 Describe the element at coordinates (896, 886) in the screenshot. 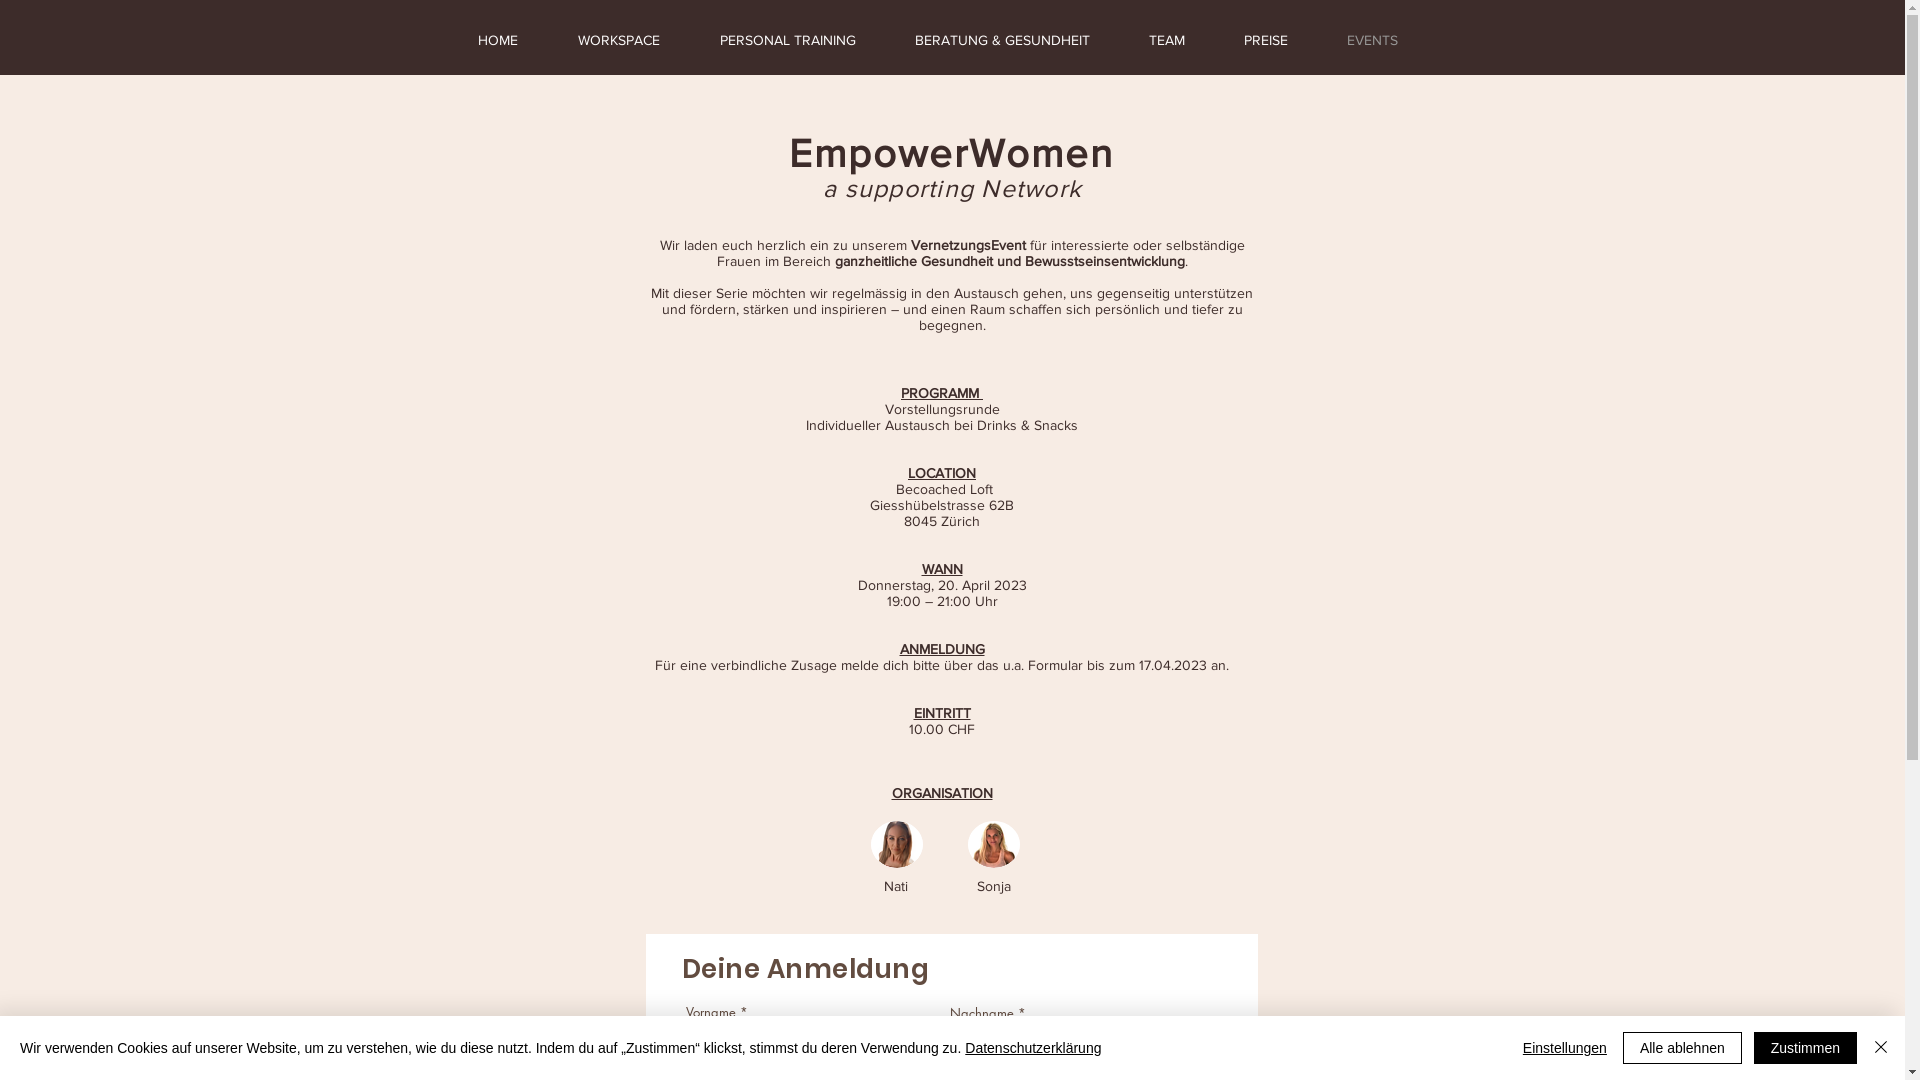

I see `Nati` at that location.